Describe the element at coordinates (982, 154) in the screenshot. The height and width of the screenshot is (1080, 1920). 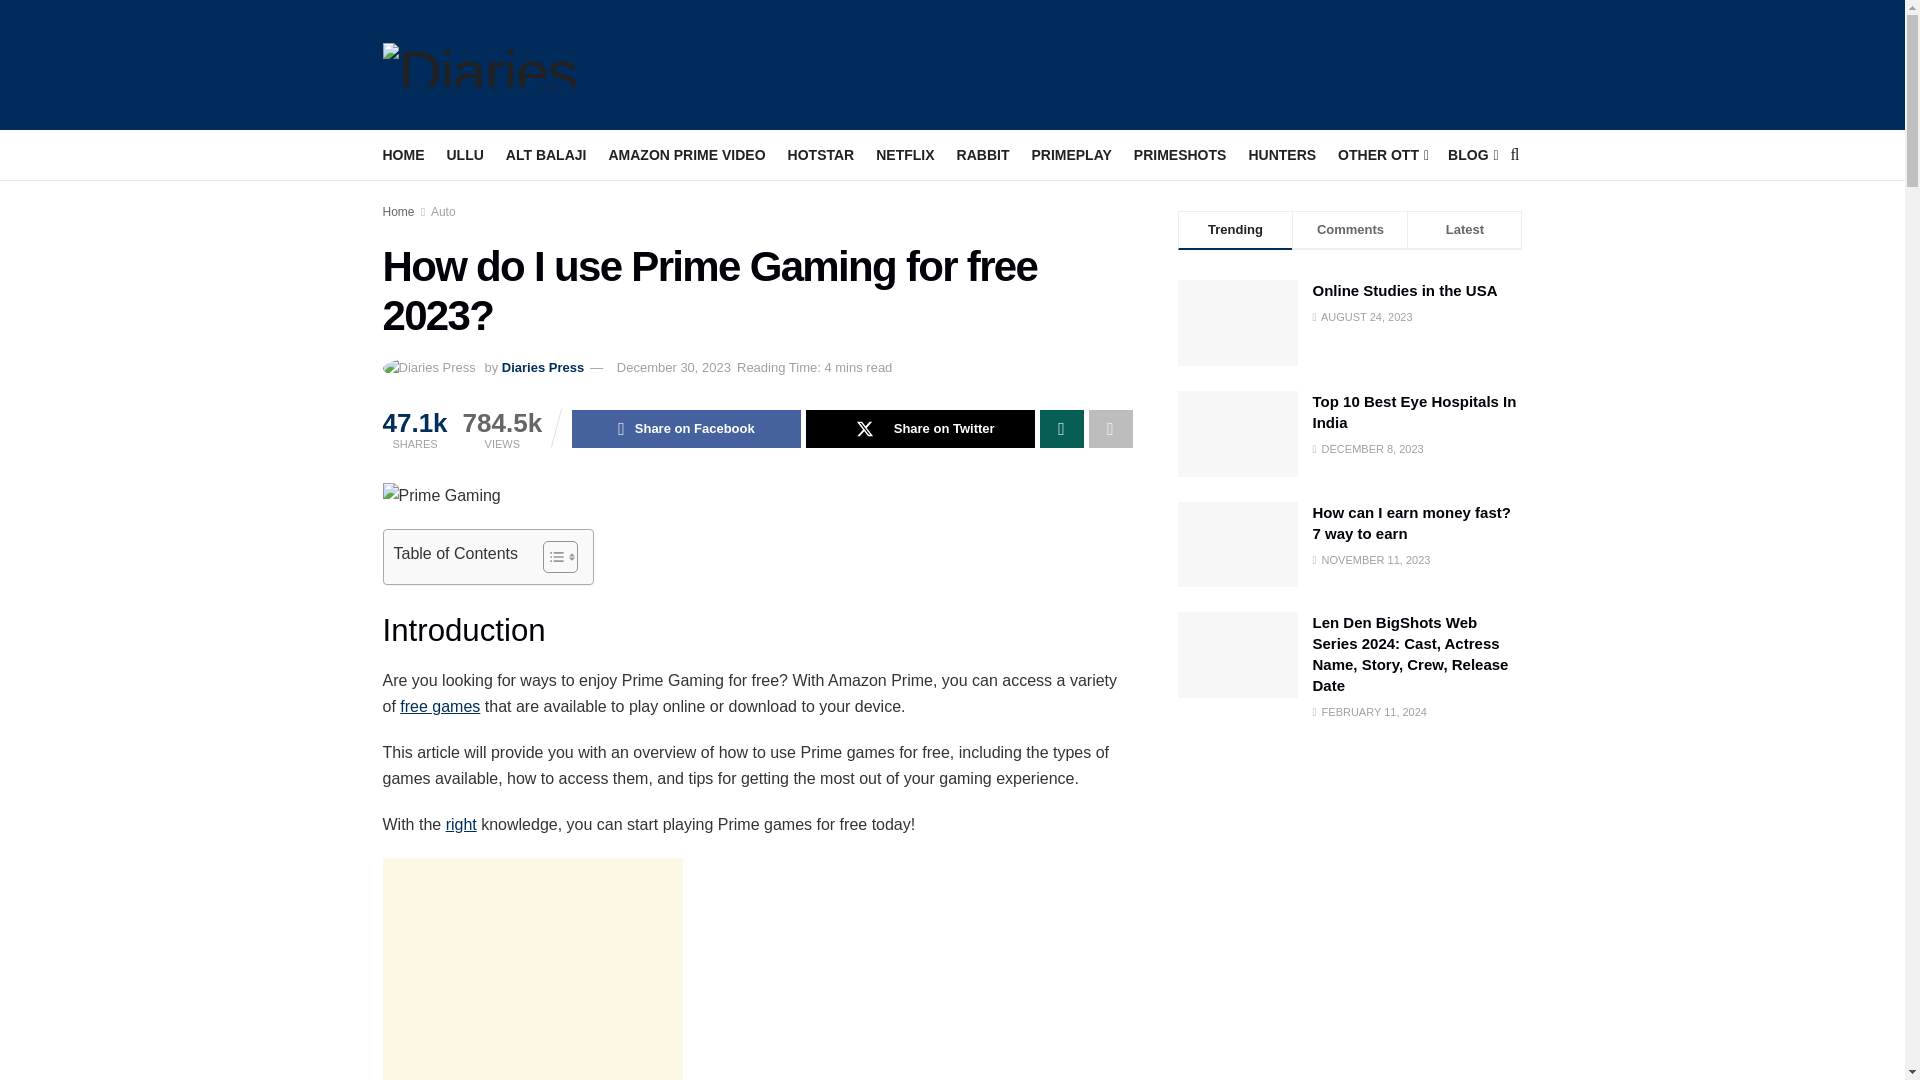
I see `RABBIT` at that location.